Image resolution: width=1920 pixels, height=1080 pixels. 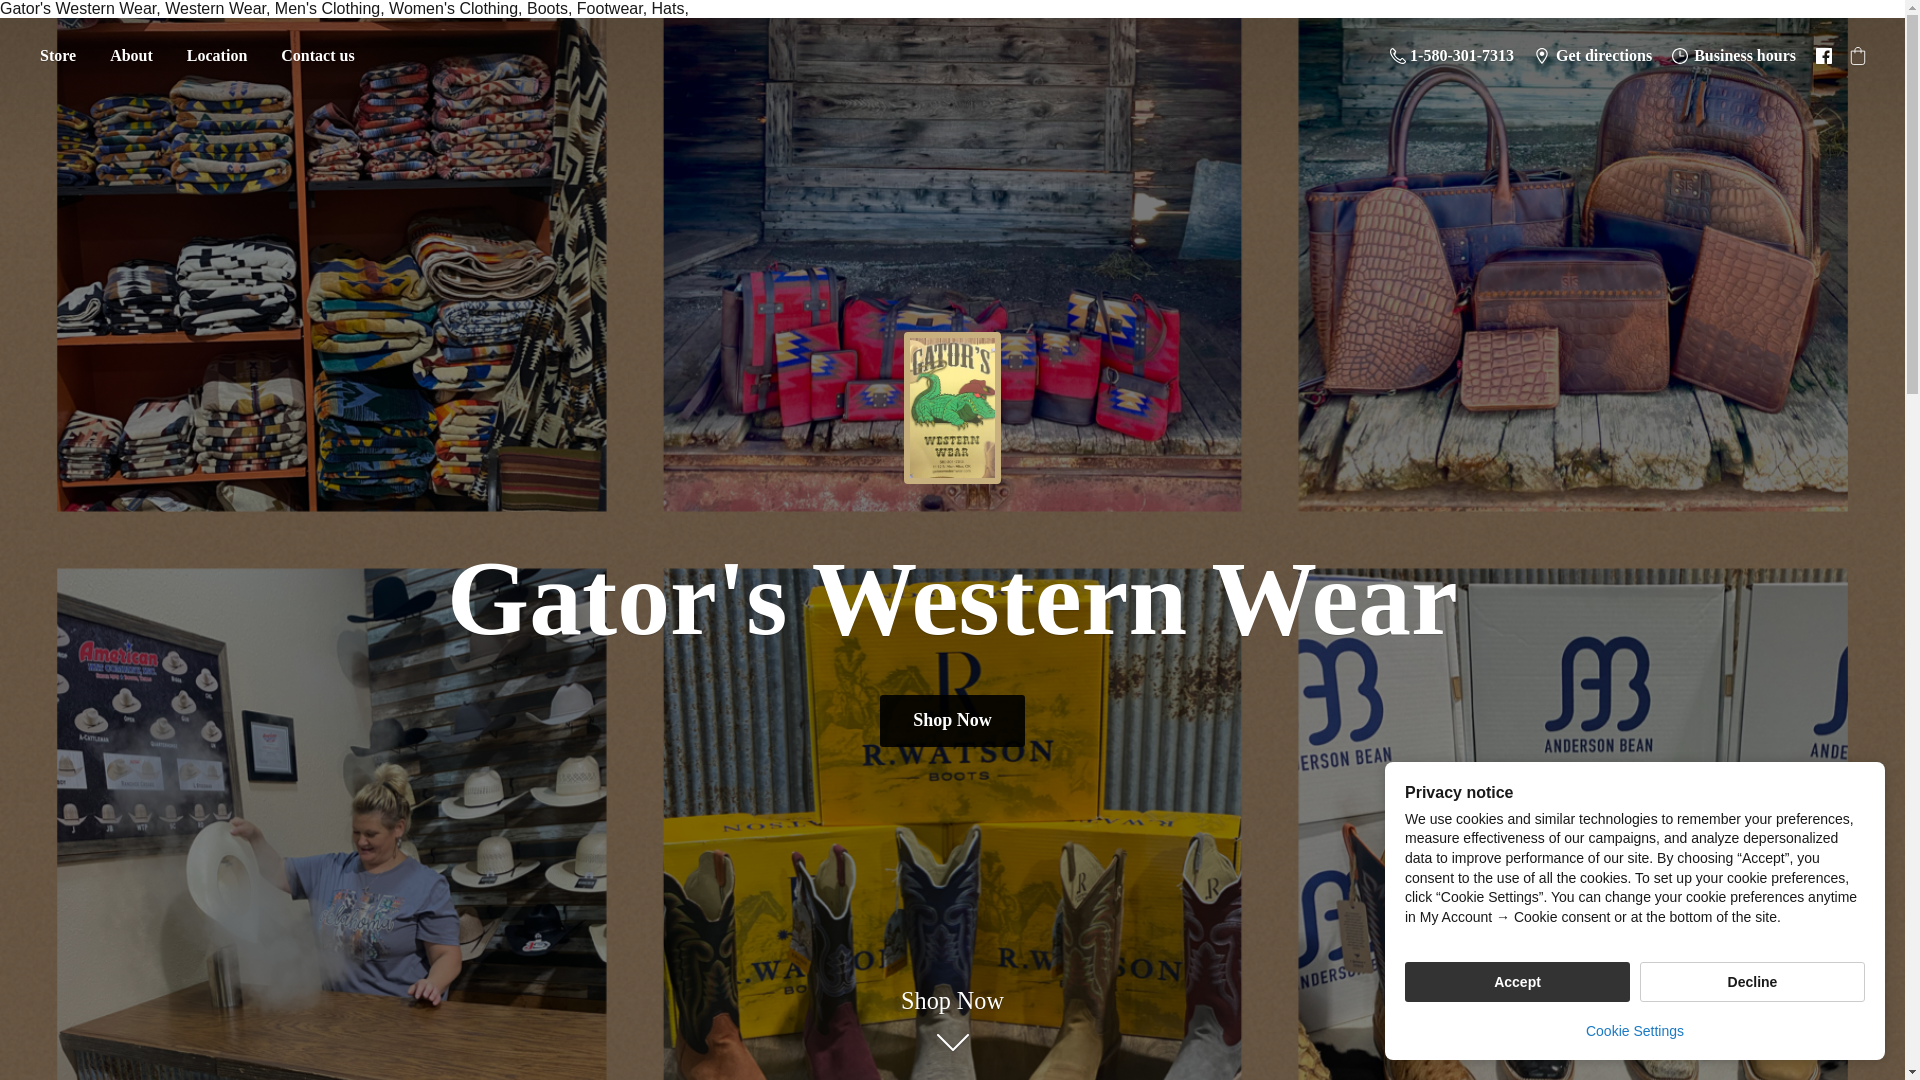 What do you see at coordinates (1593, 56) in the screenshot?
I see `Get directions` at bounding box center [1593, 56].